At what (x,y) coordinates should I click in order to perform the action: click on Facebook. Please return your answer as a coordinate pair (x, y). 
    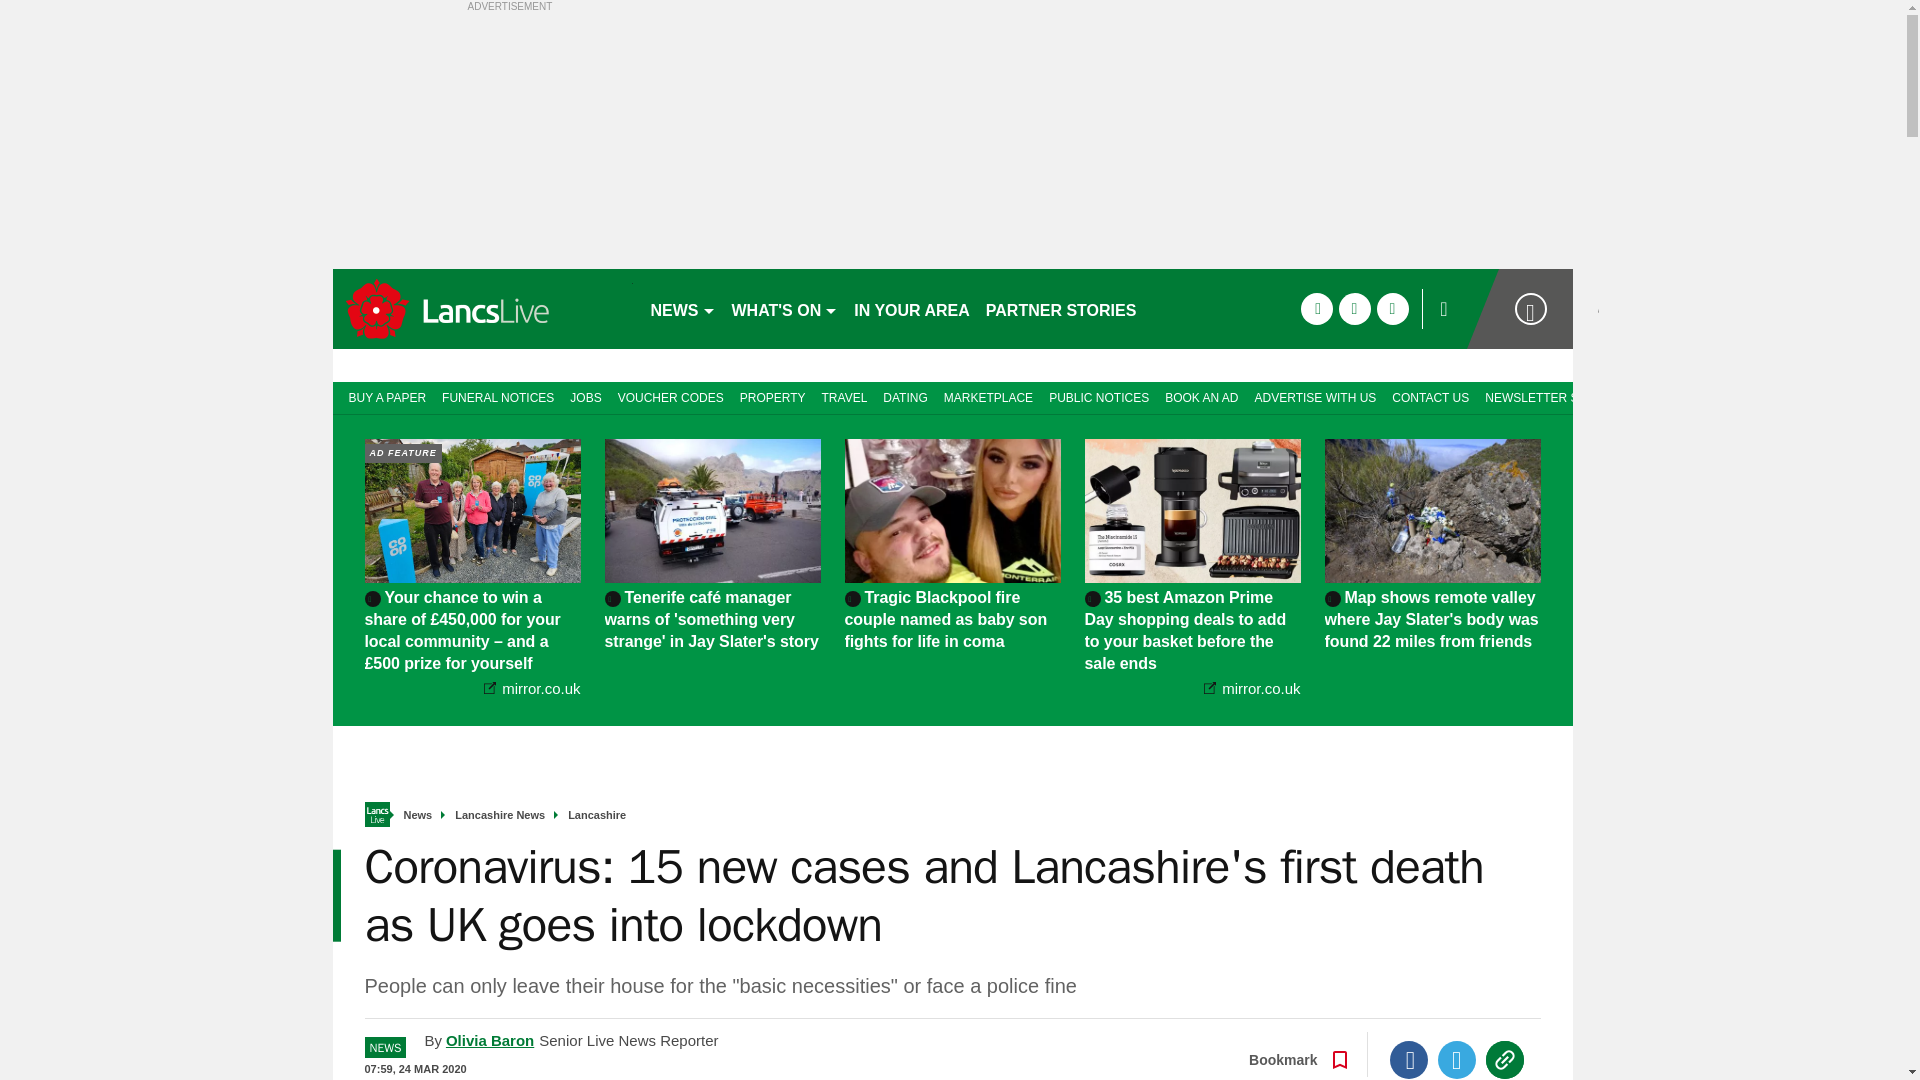
    Looking at the image, I should click on (1409, 1060).